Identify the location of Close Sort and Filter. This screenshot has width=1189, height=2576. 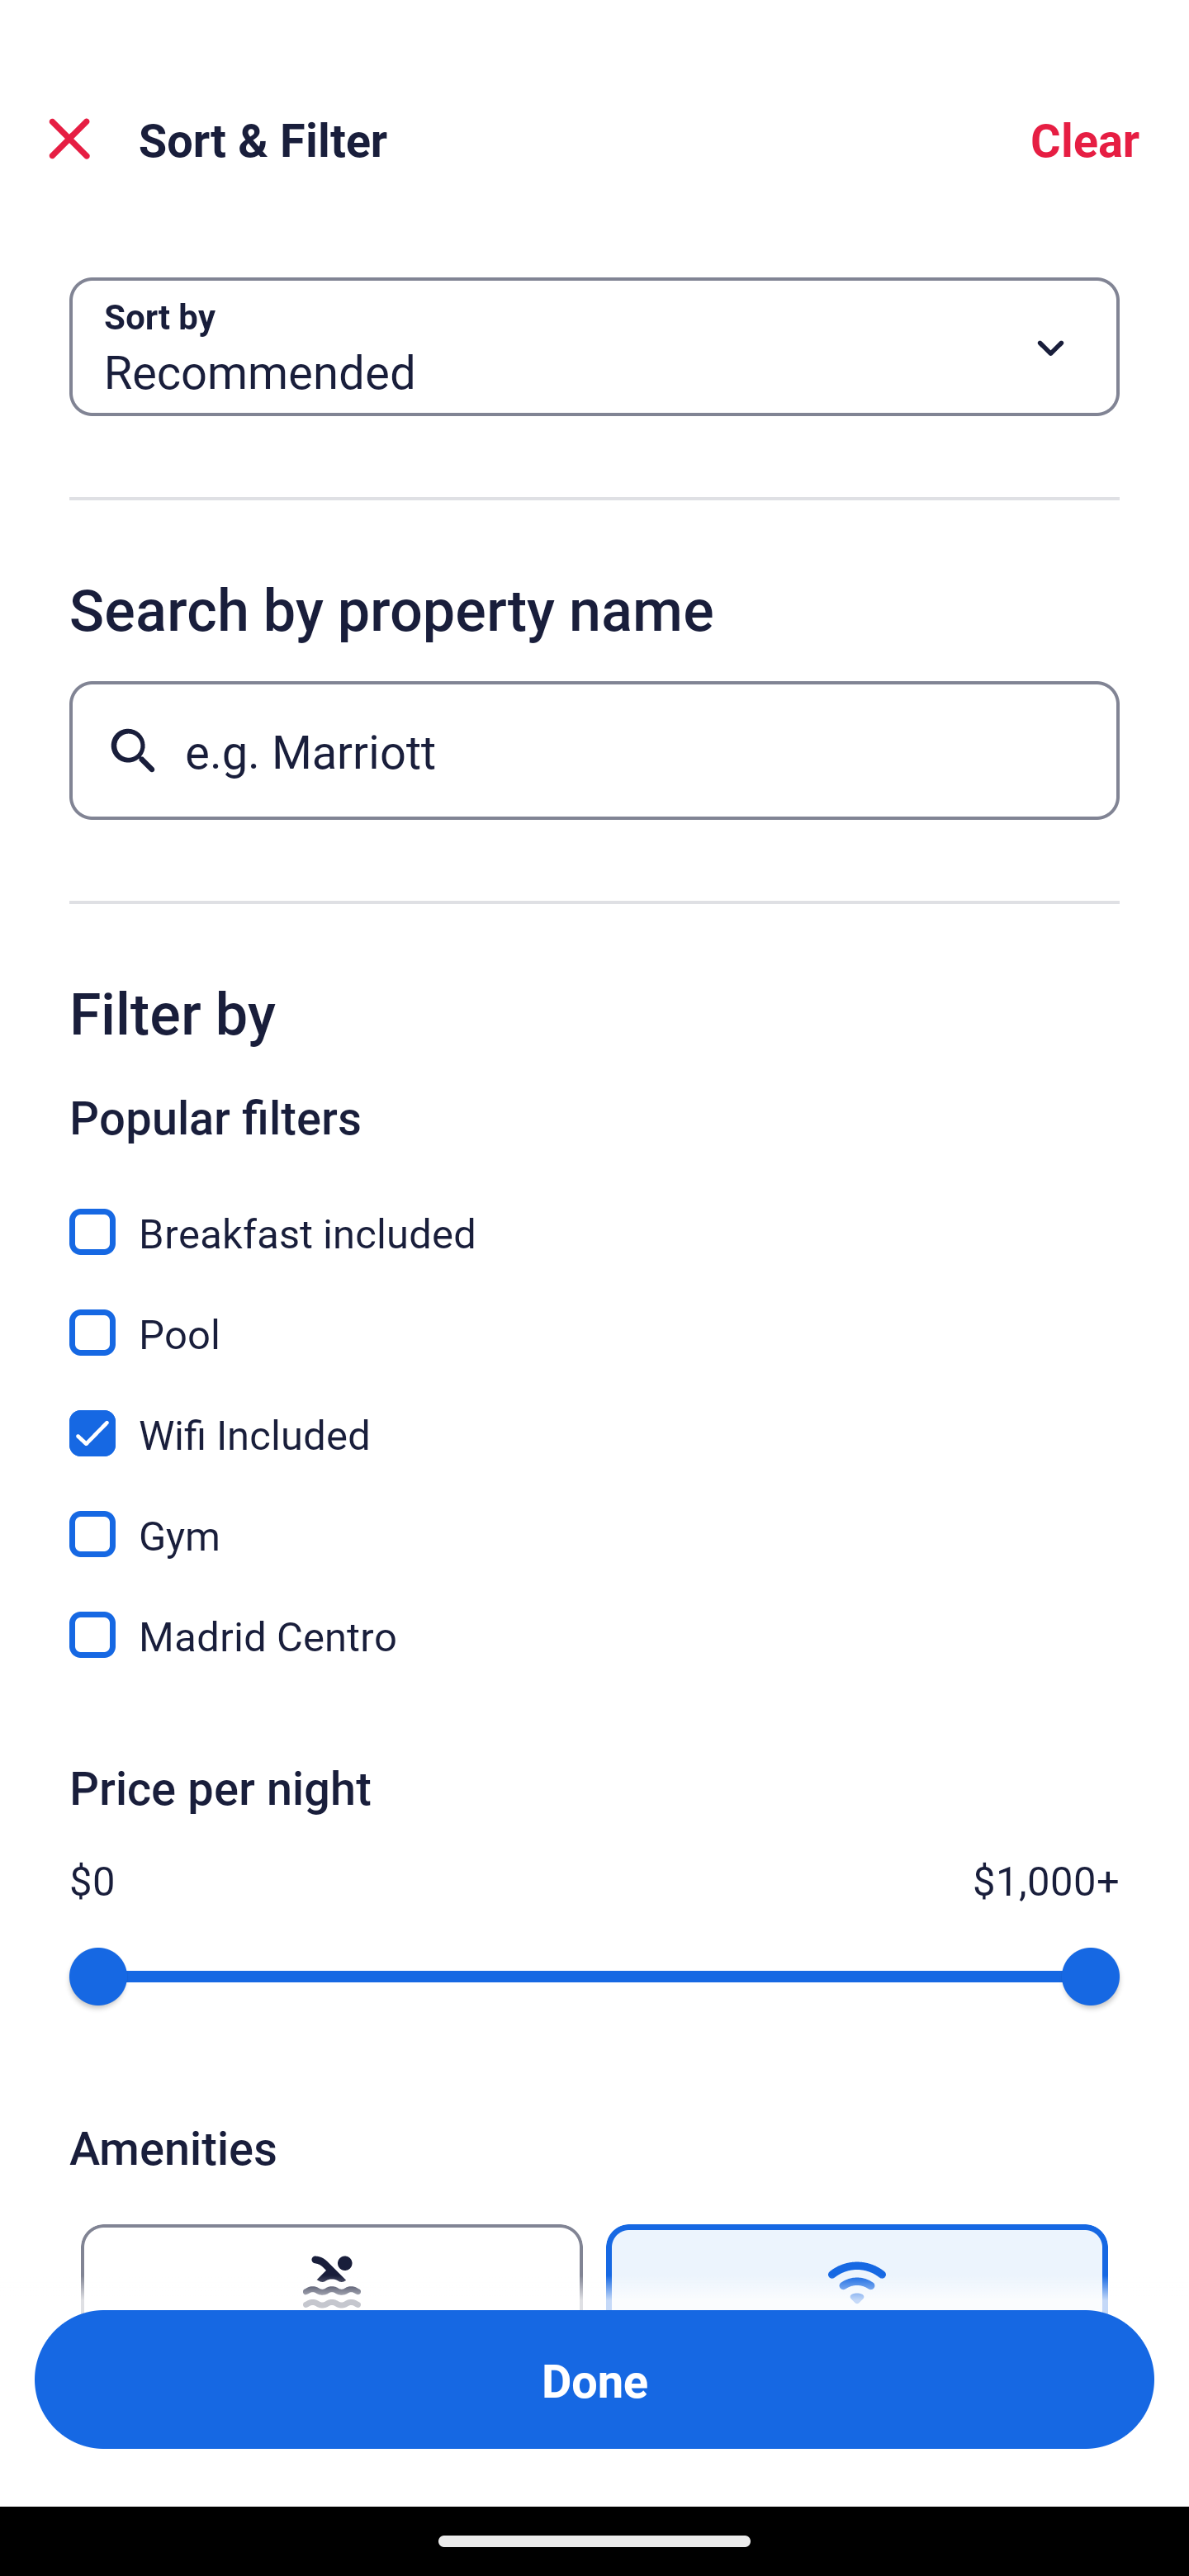
(69, 139).